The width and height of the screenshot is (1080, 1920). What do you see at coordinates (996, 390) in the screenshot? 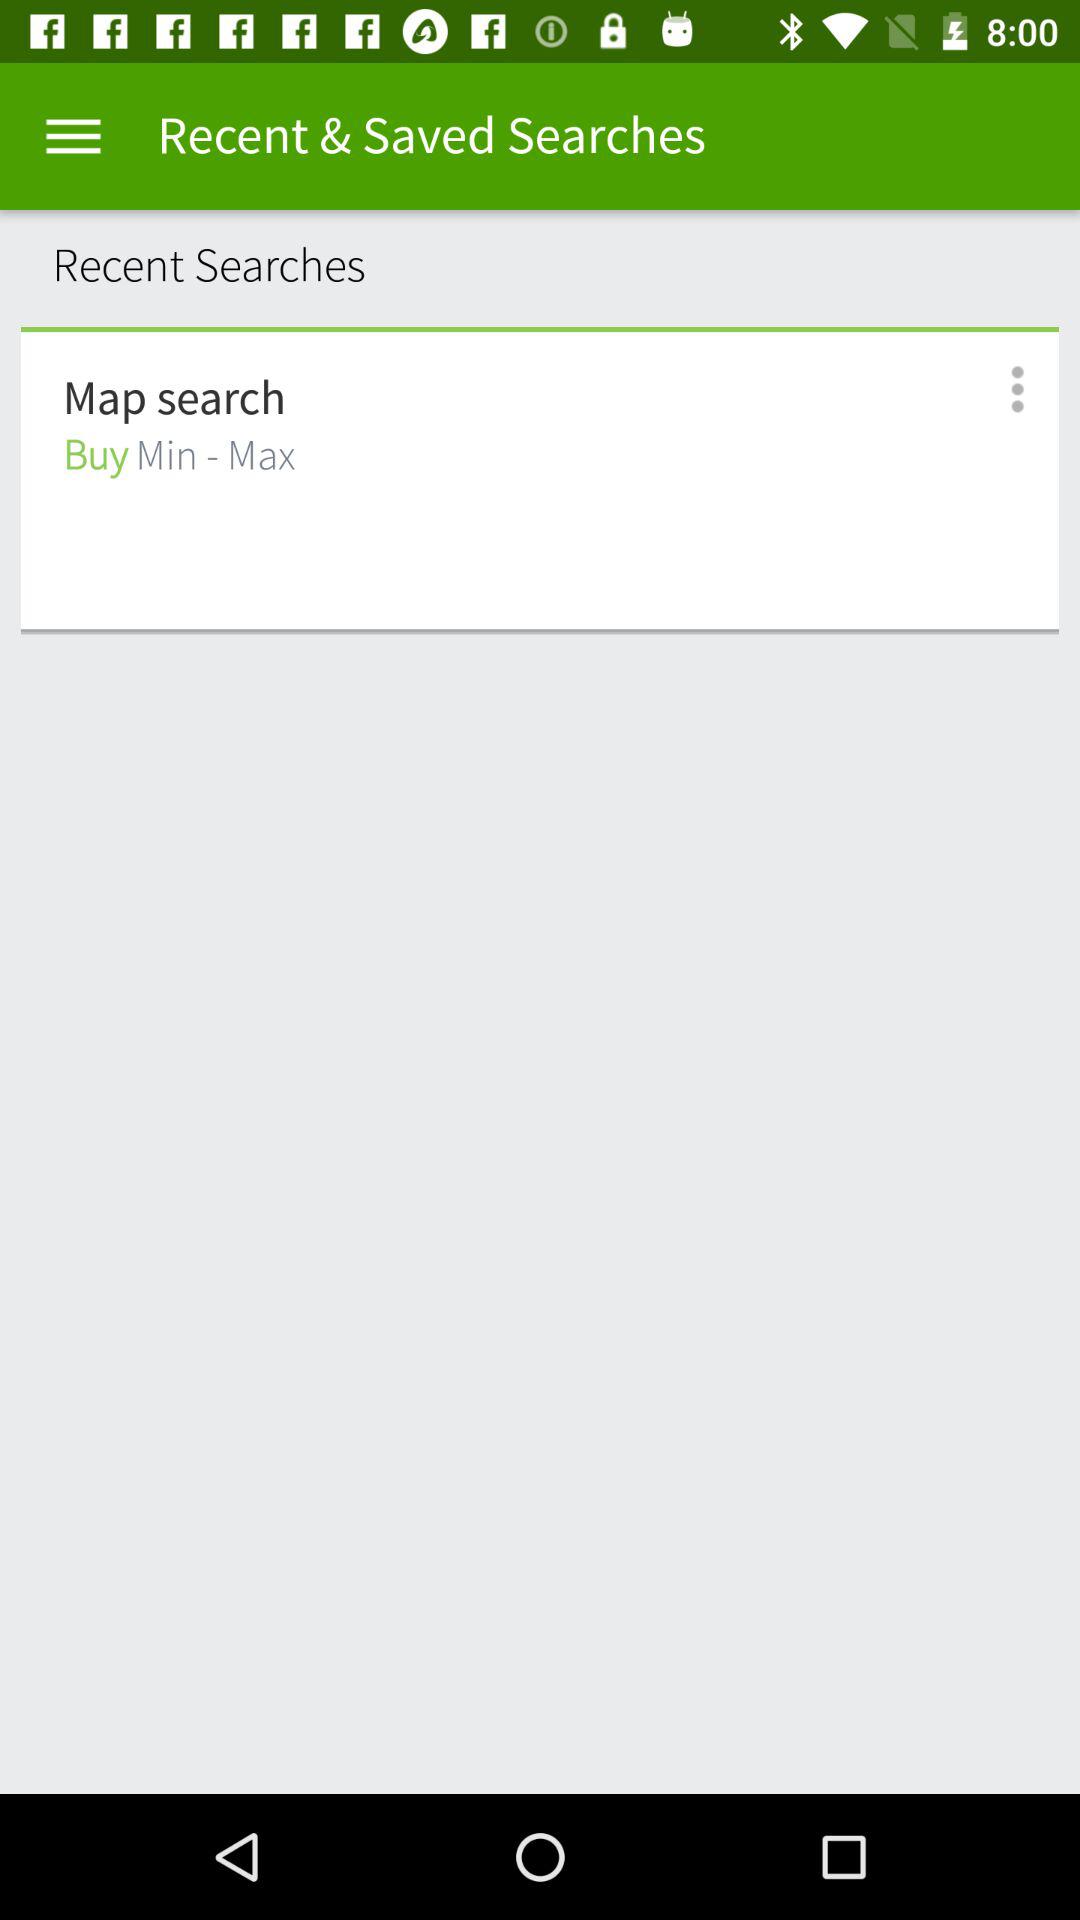
I see `more information` at bounding box center [996, 390].